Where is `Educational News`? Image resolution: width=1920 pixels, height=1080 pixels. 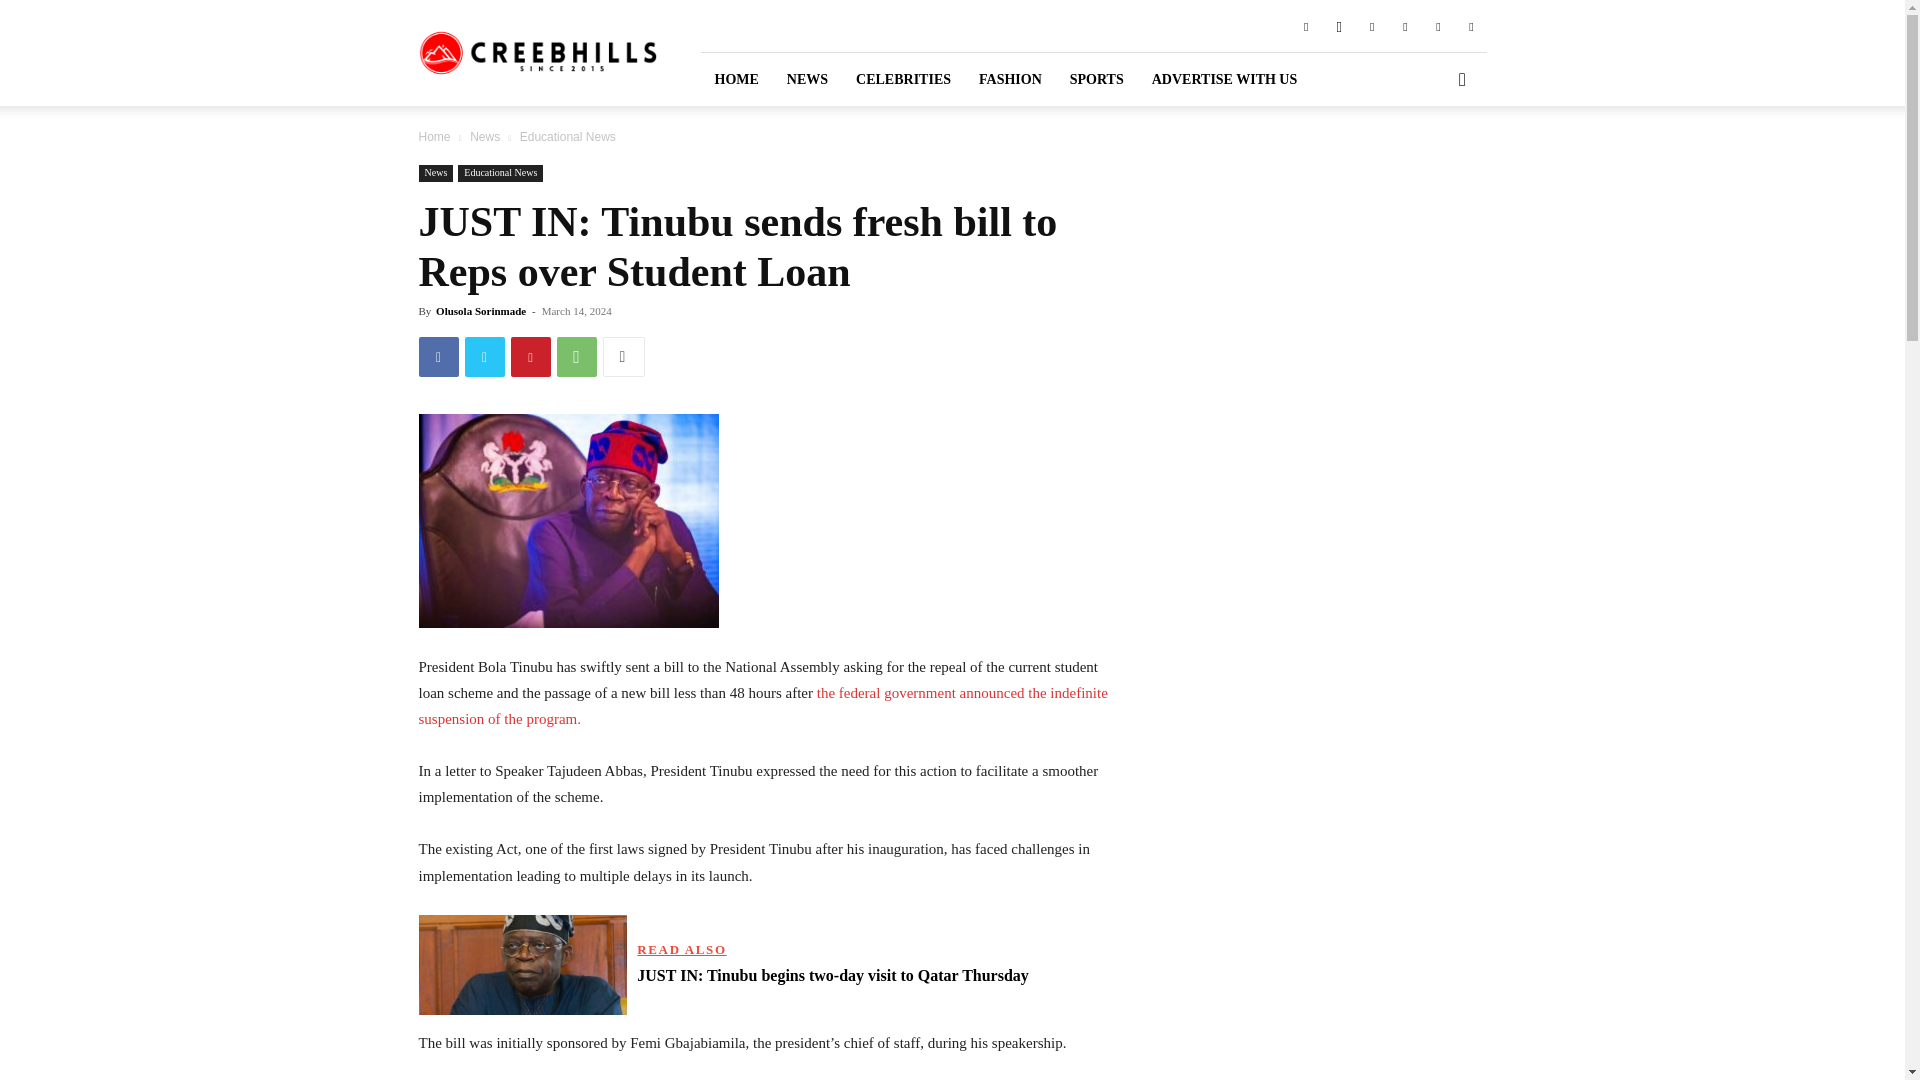
Educational News is located at coordinates (500, 174).